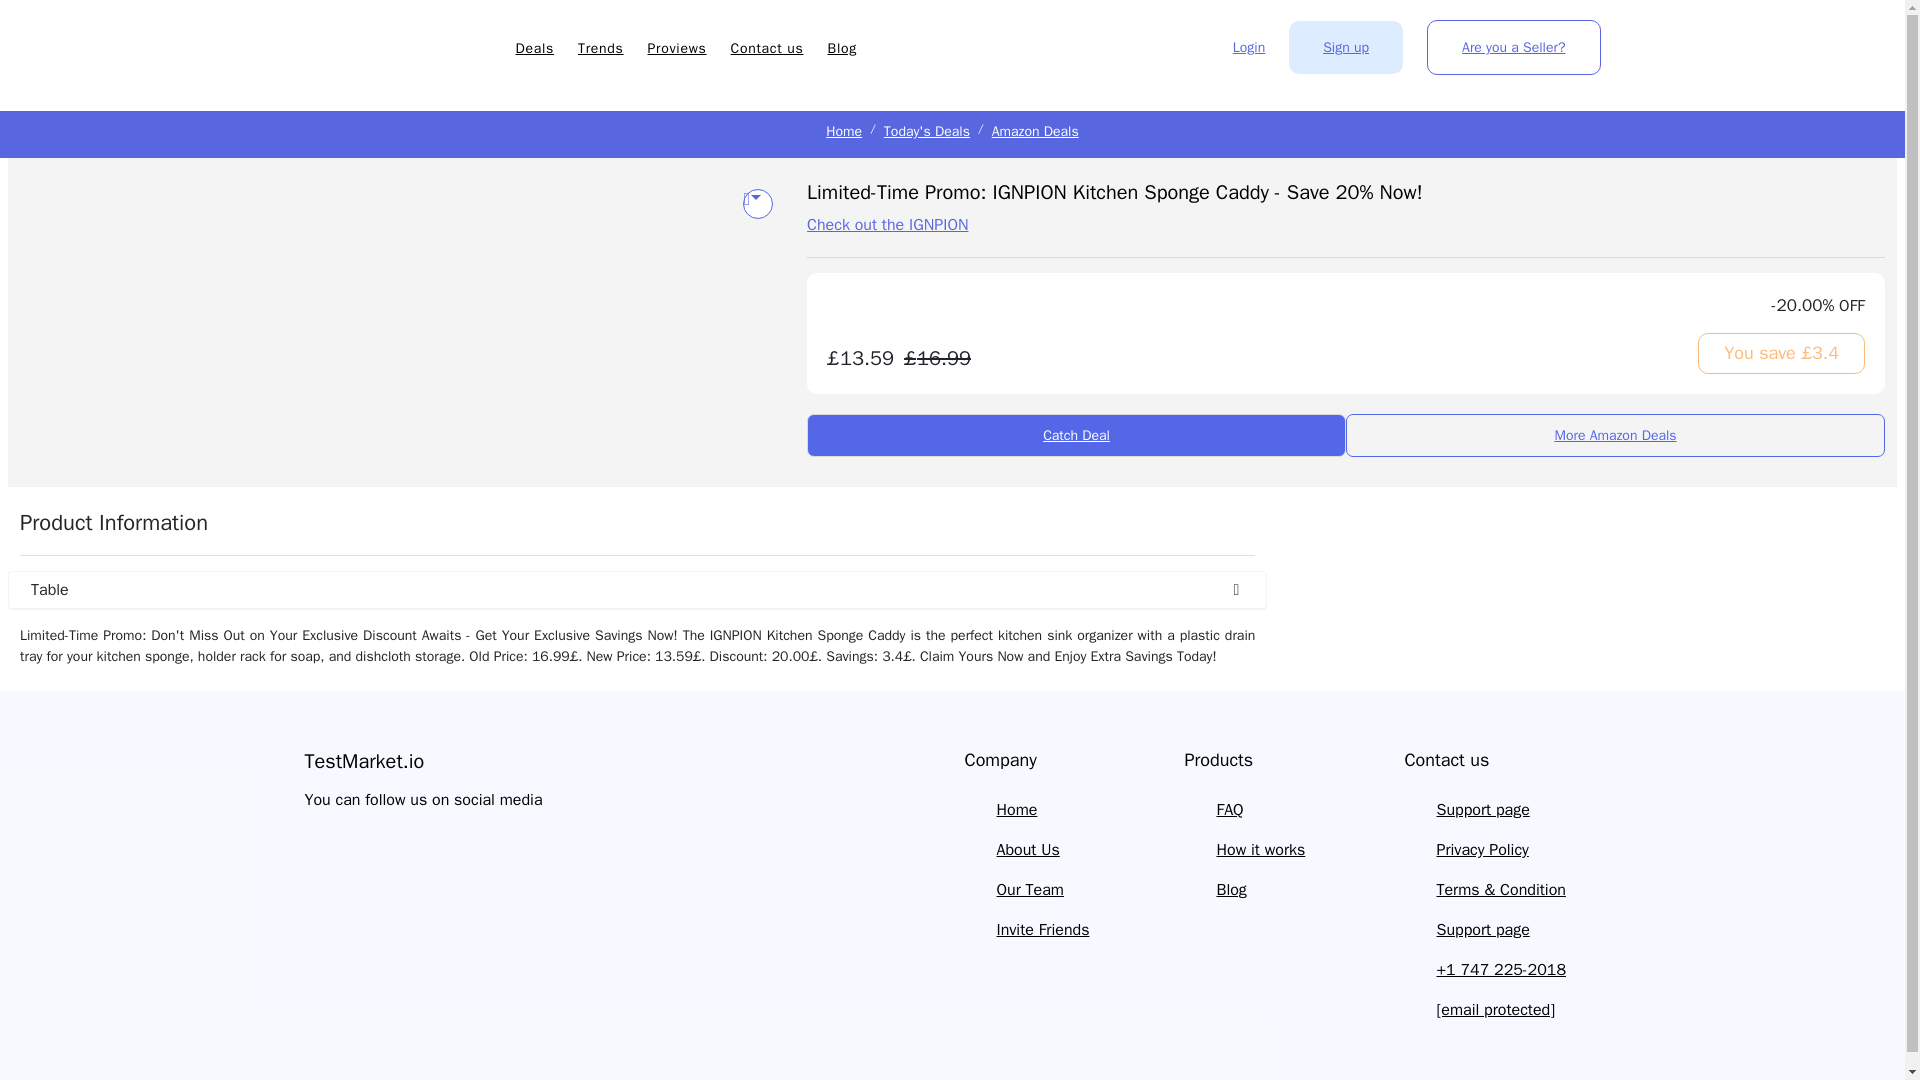  What do you see at coordinates (886, 224) in the screenshot?
I see `Check out the IGNPION` at bounding box center [886, 224].